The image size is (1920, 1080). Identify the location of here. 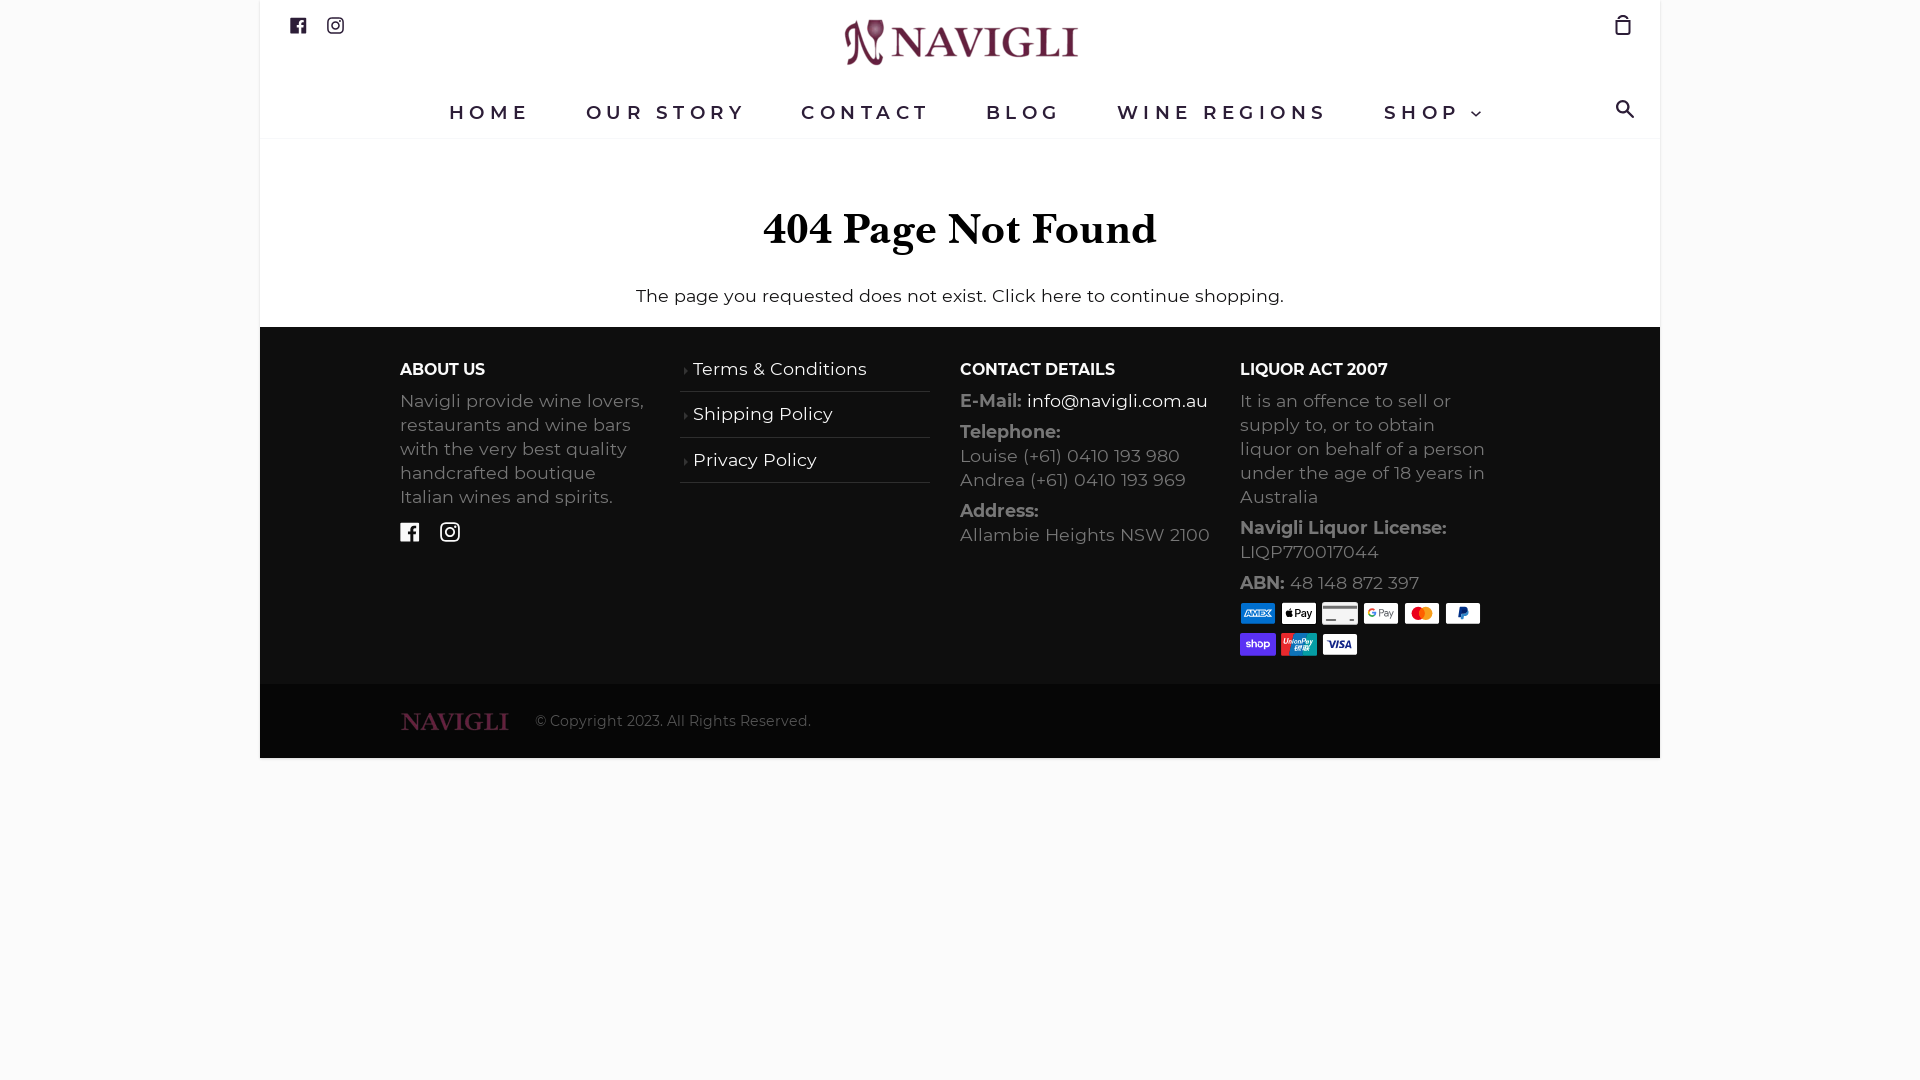
(1062, 294).